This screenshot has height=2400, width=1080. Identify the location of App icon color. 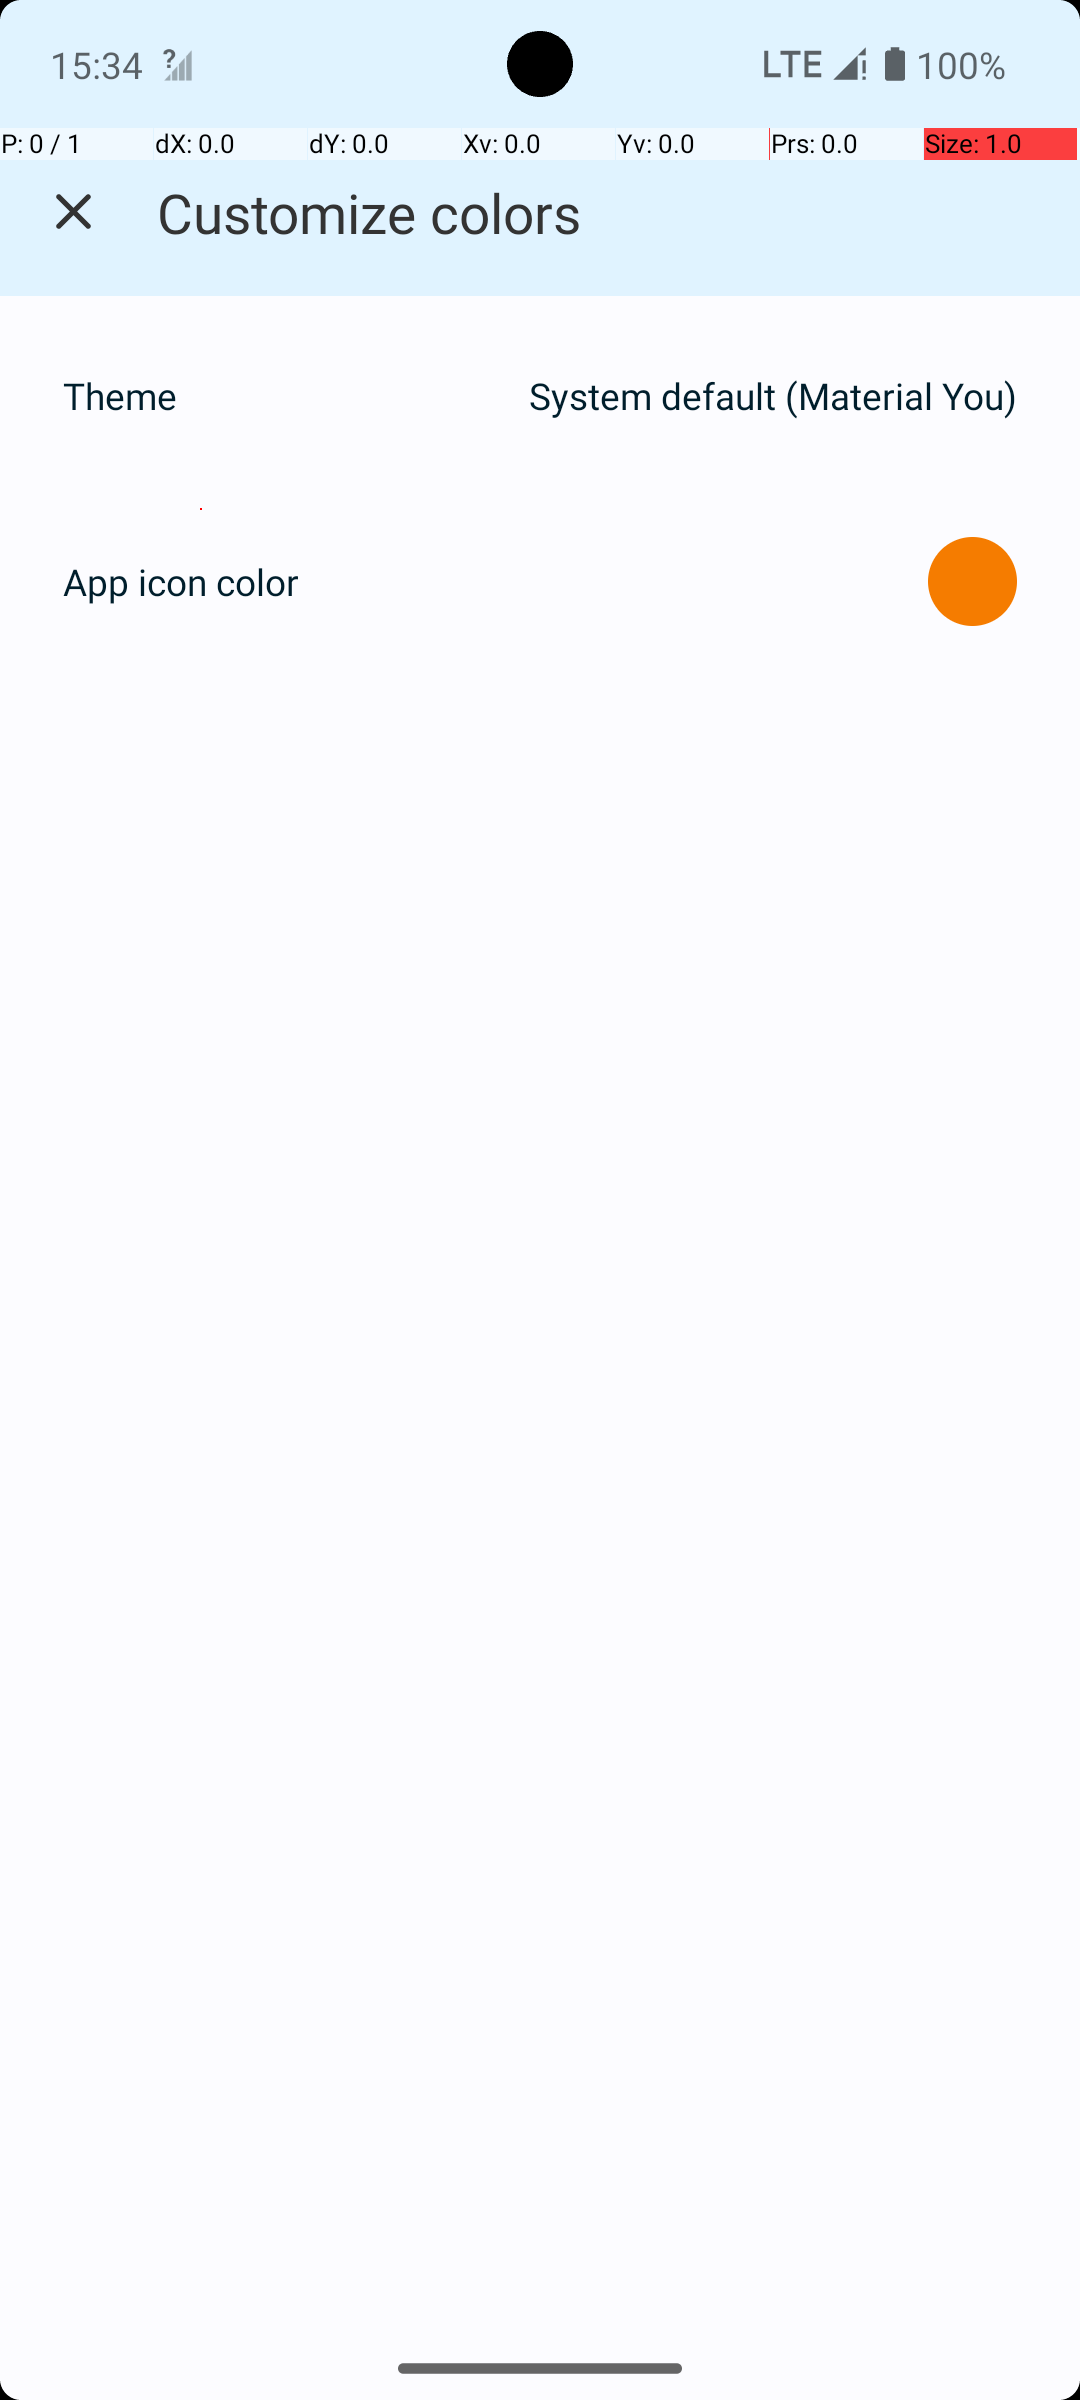
(181, 582).